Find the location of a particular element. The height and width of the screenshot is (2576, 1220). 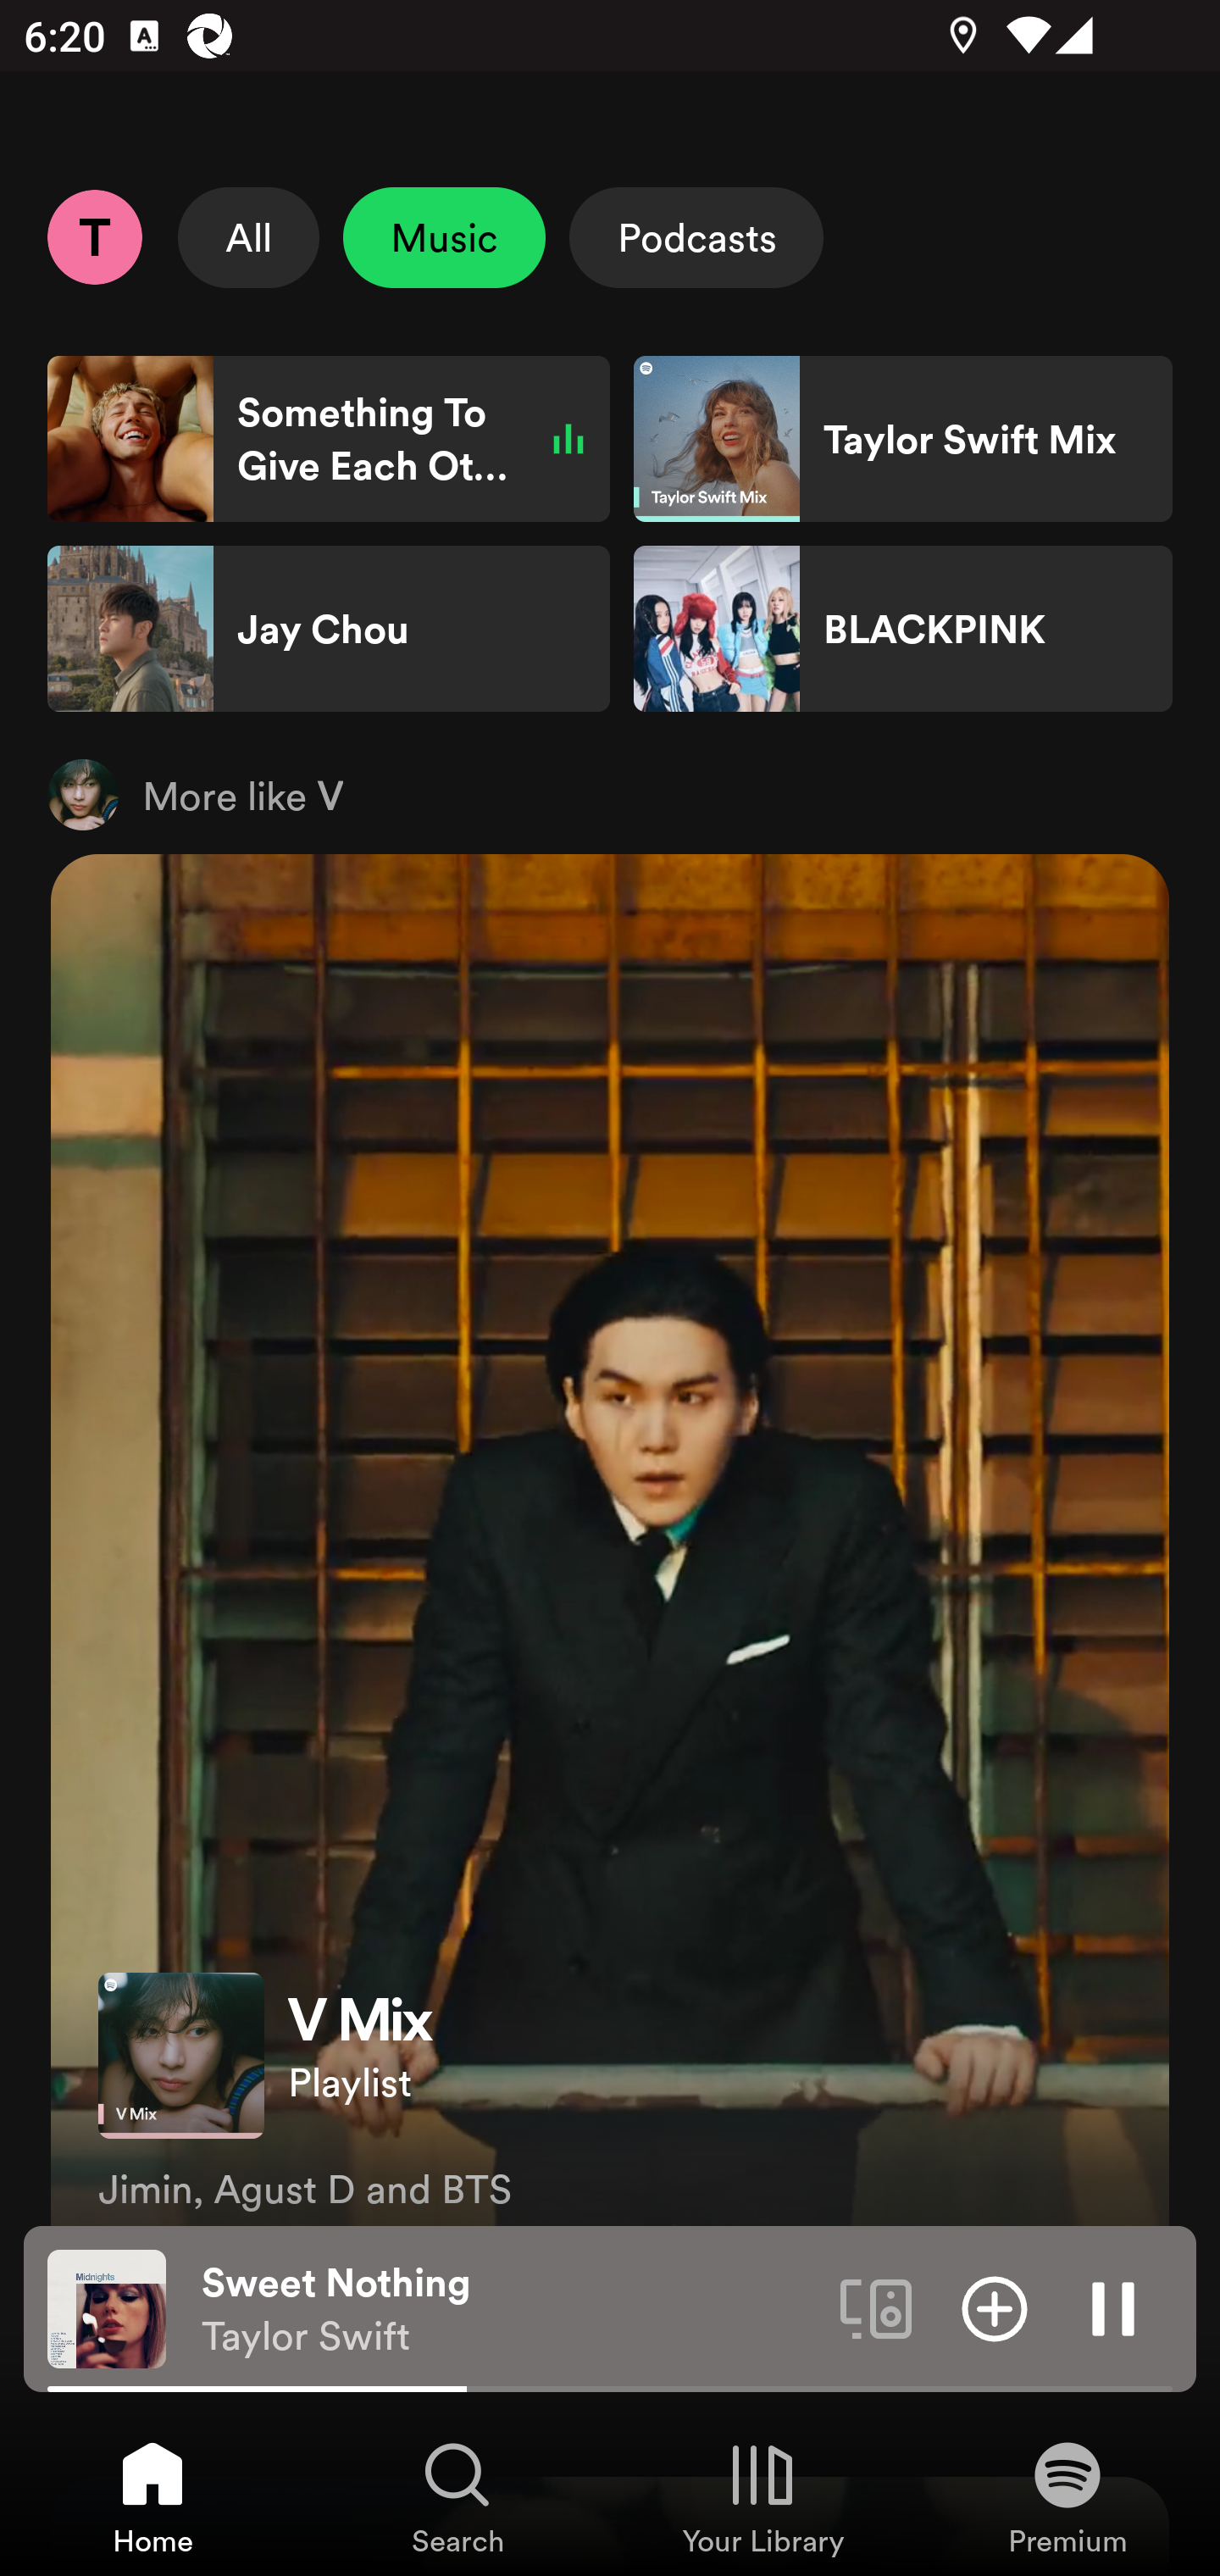

Premium, Tab 4 of 4 Premium Premium is located at coordinates (1067, 2496).